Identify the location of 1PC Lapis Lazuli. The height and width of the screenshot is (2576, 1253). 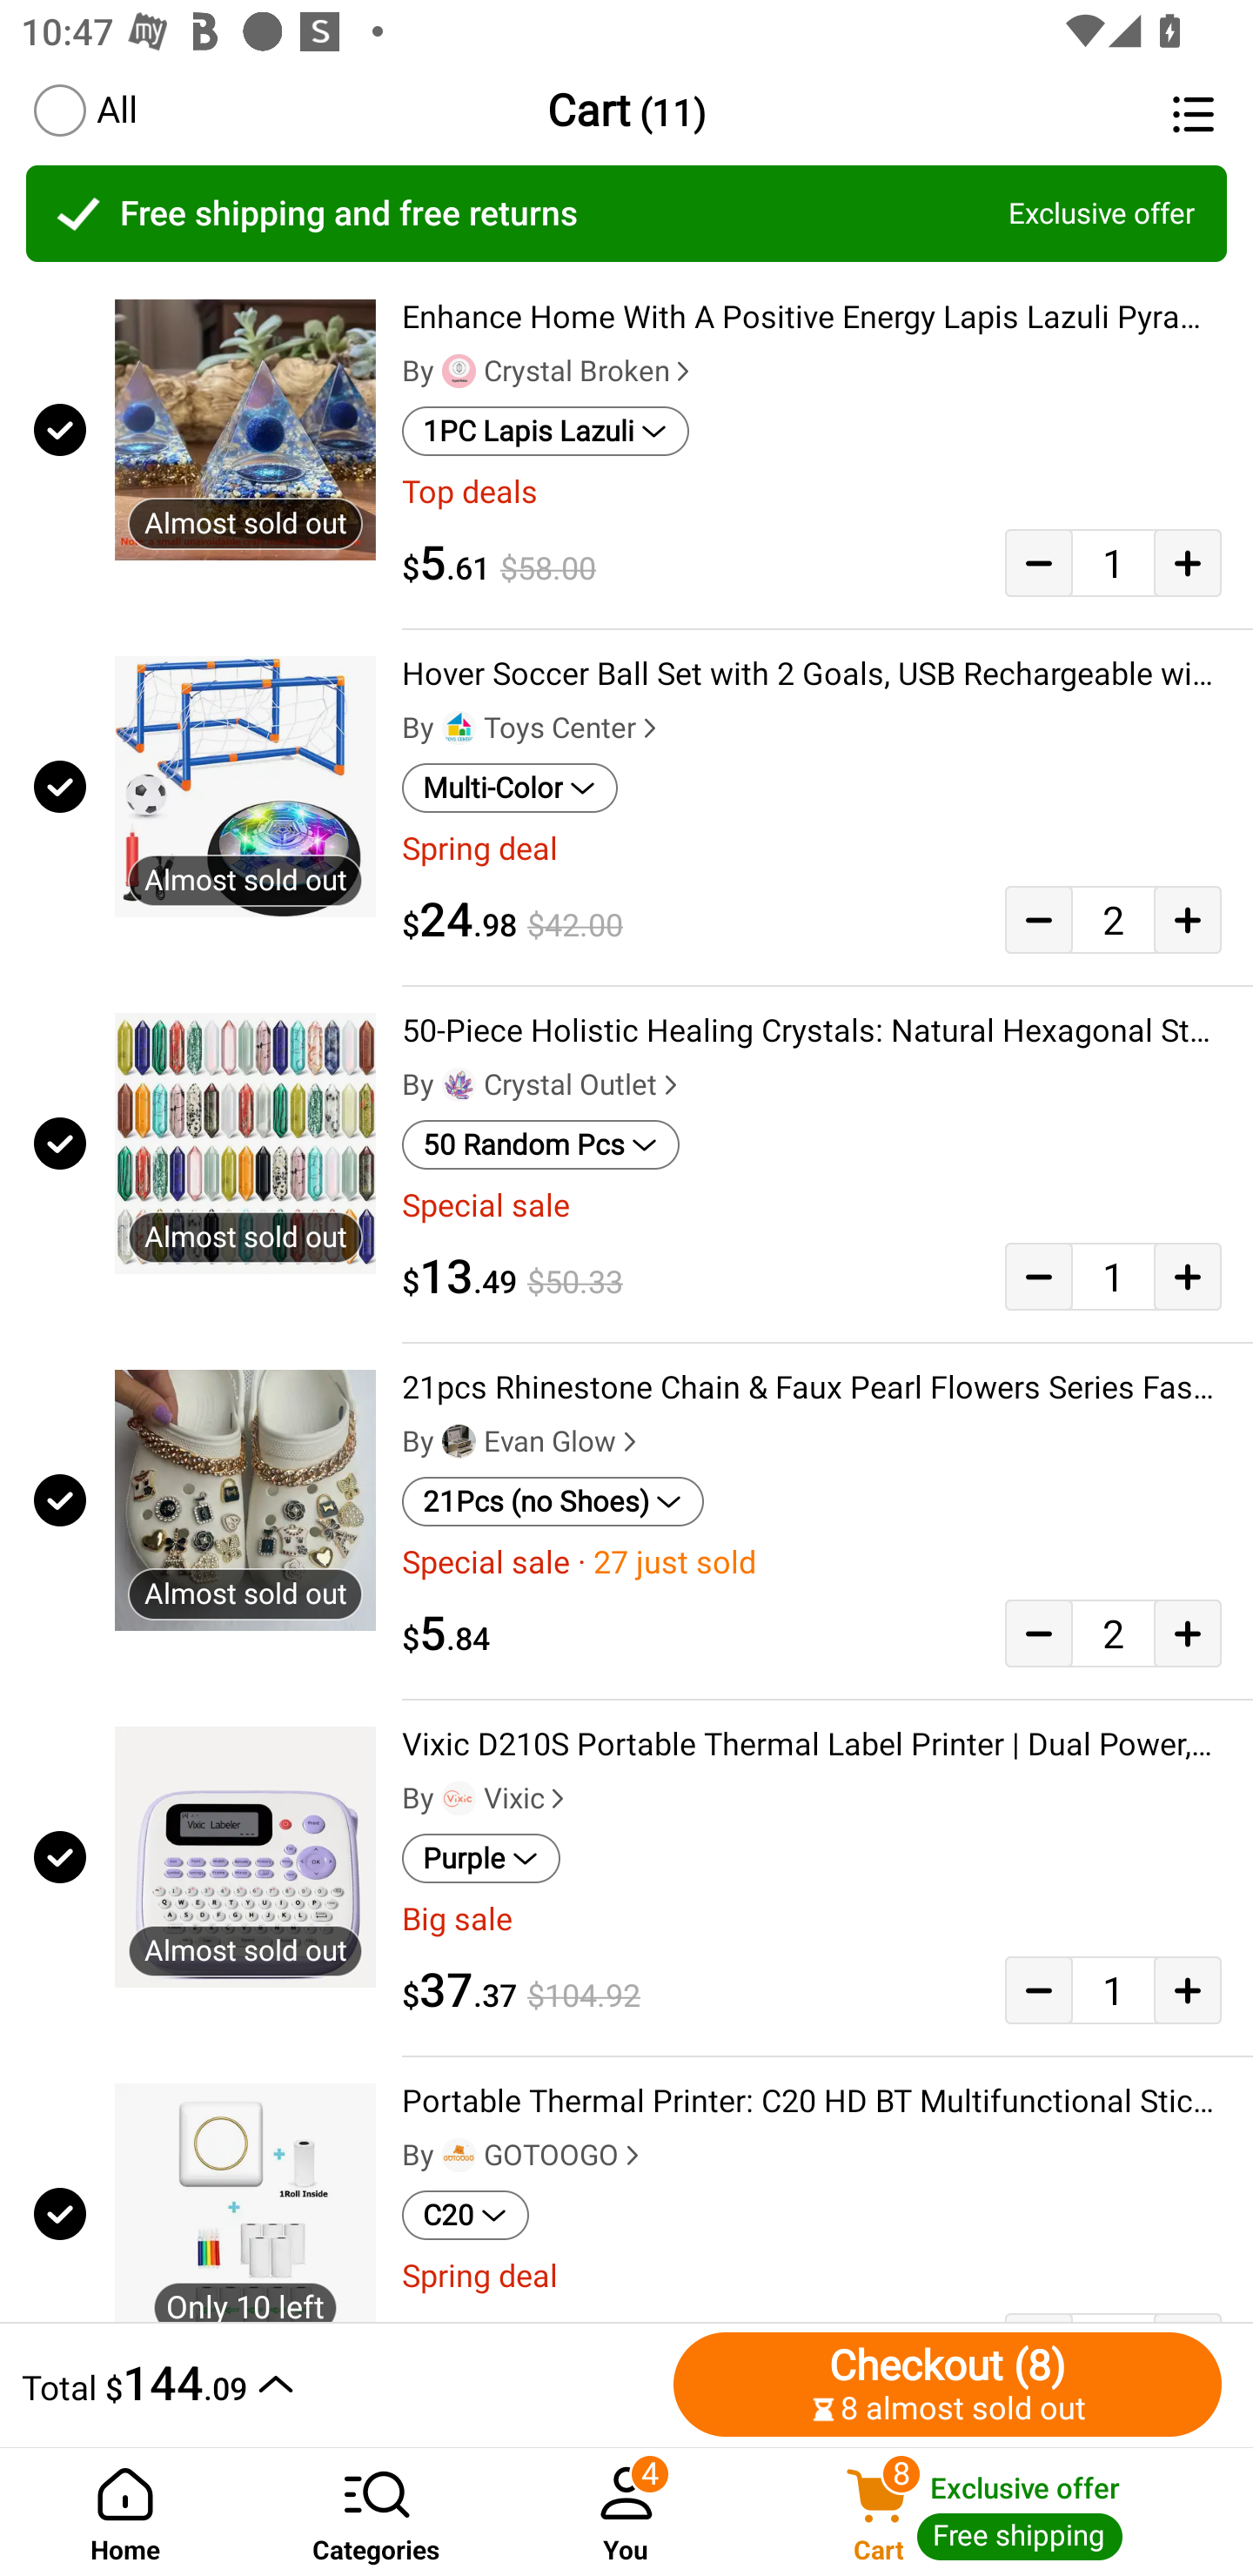
(546, 431).